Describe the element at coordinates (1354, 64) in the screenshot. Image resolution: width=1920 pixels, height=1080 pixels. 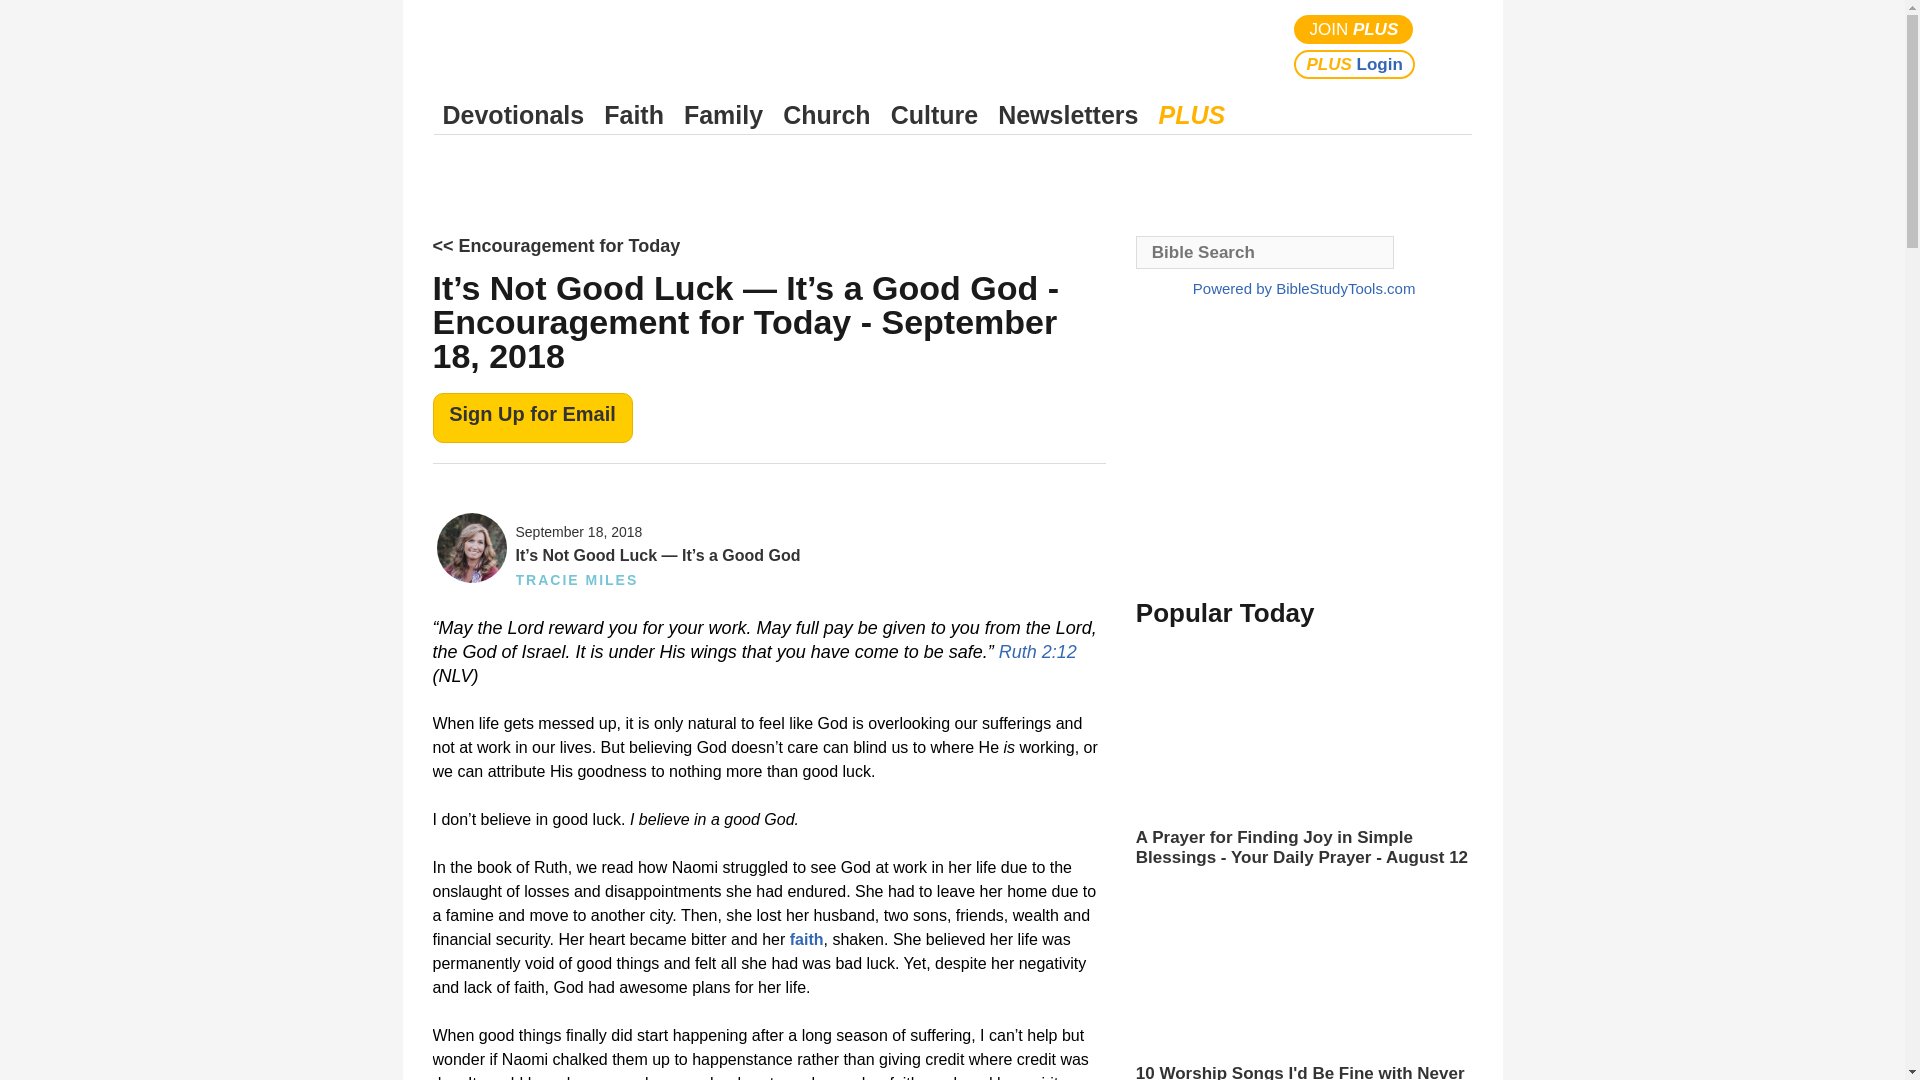
I see `PLUS Login` at that location.